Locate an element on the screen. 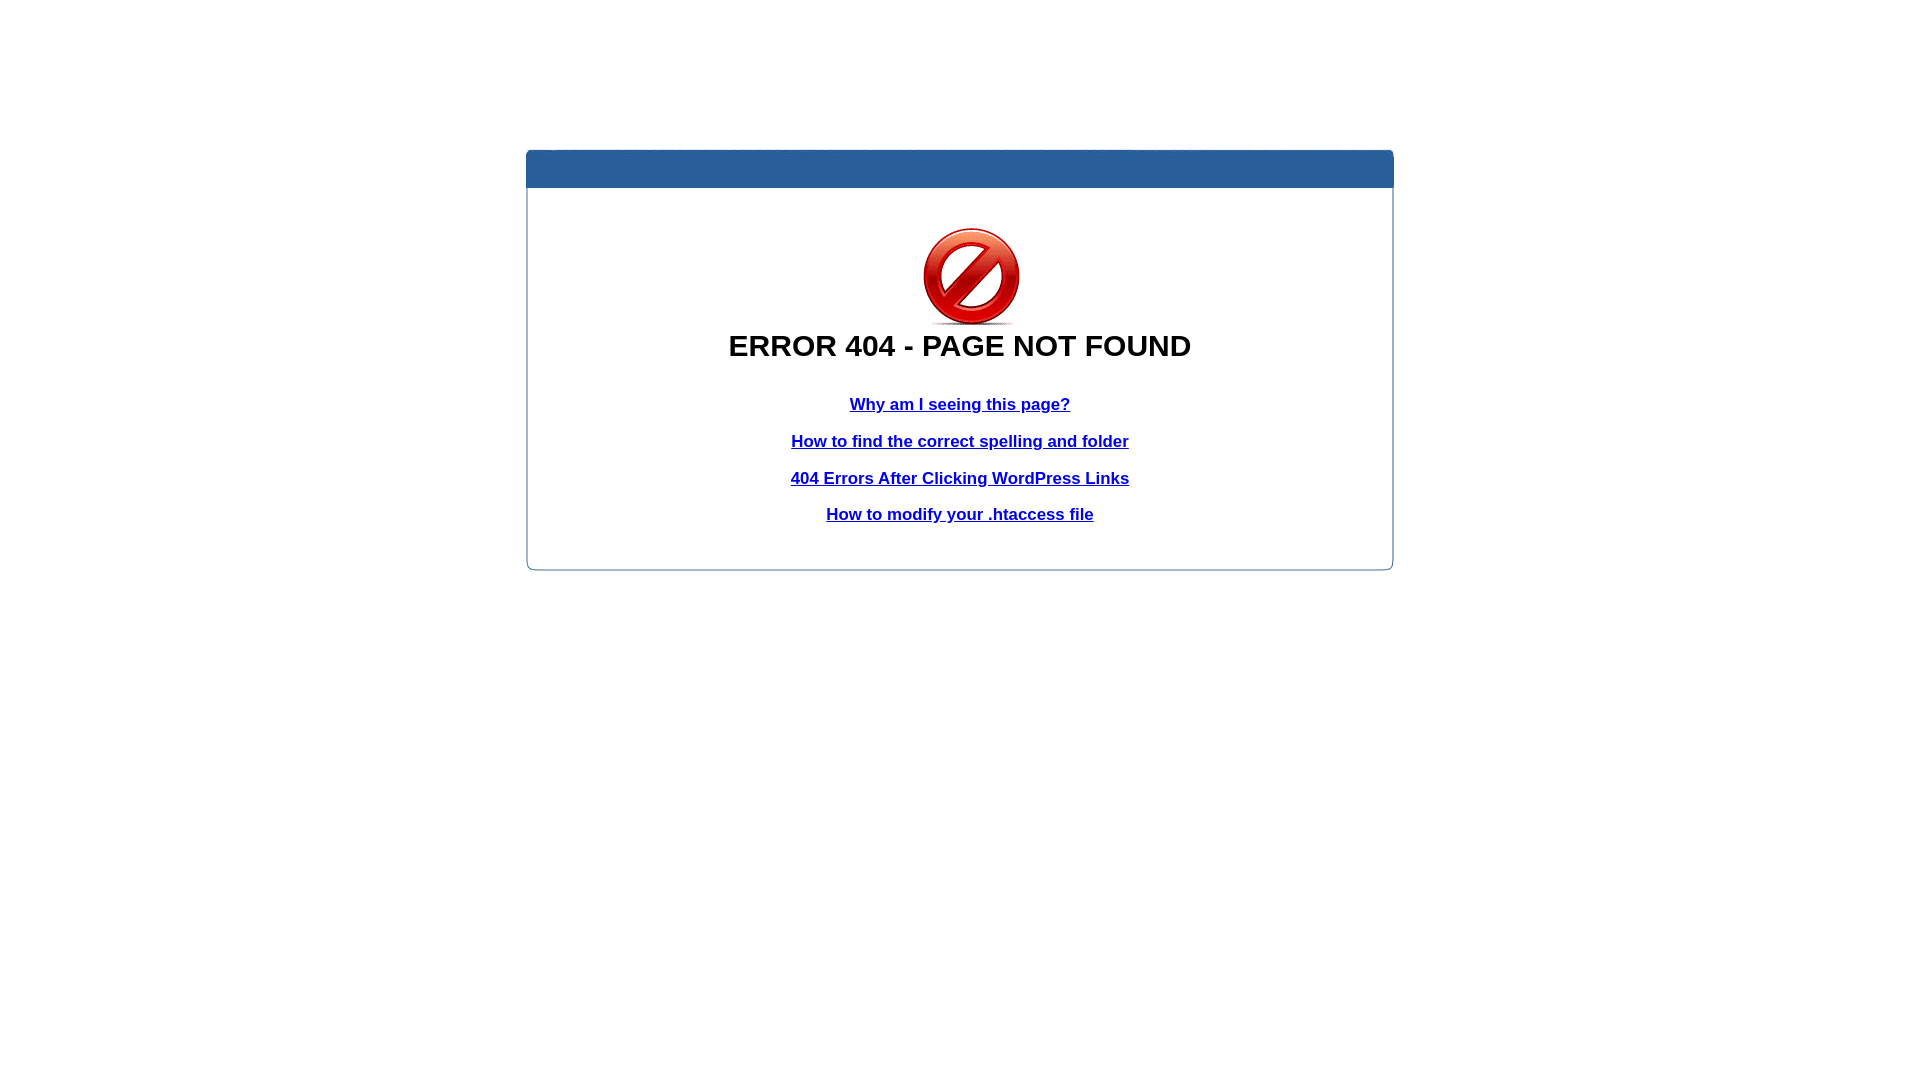 Image resolution: width=1920 pixels, height=1080 pixels. 404 Errors After Clicking WordPress Links is located at coordinates (960, 478).